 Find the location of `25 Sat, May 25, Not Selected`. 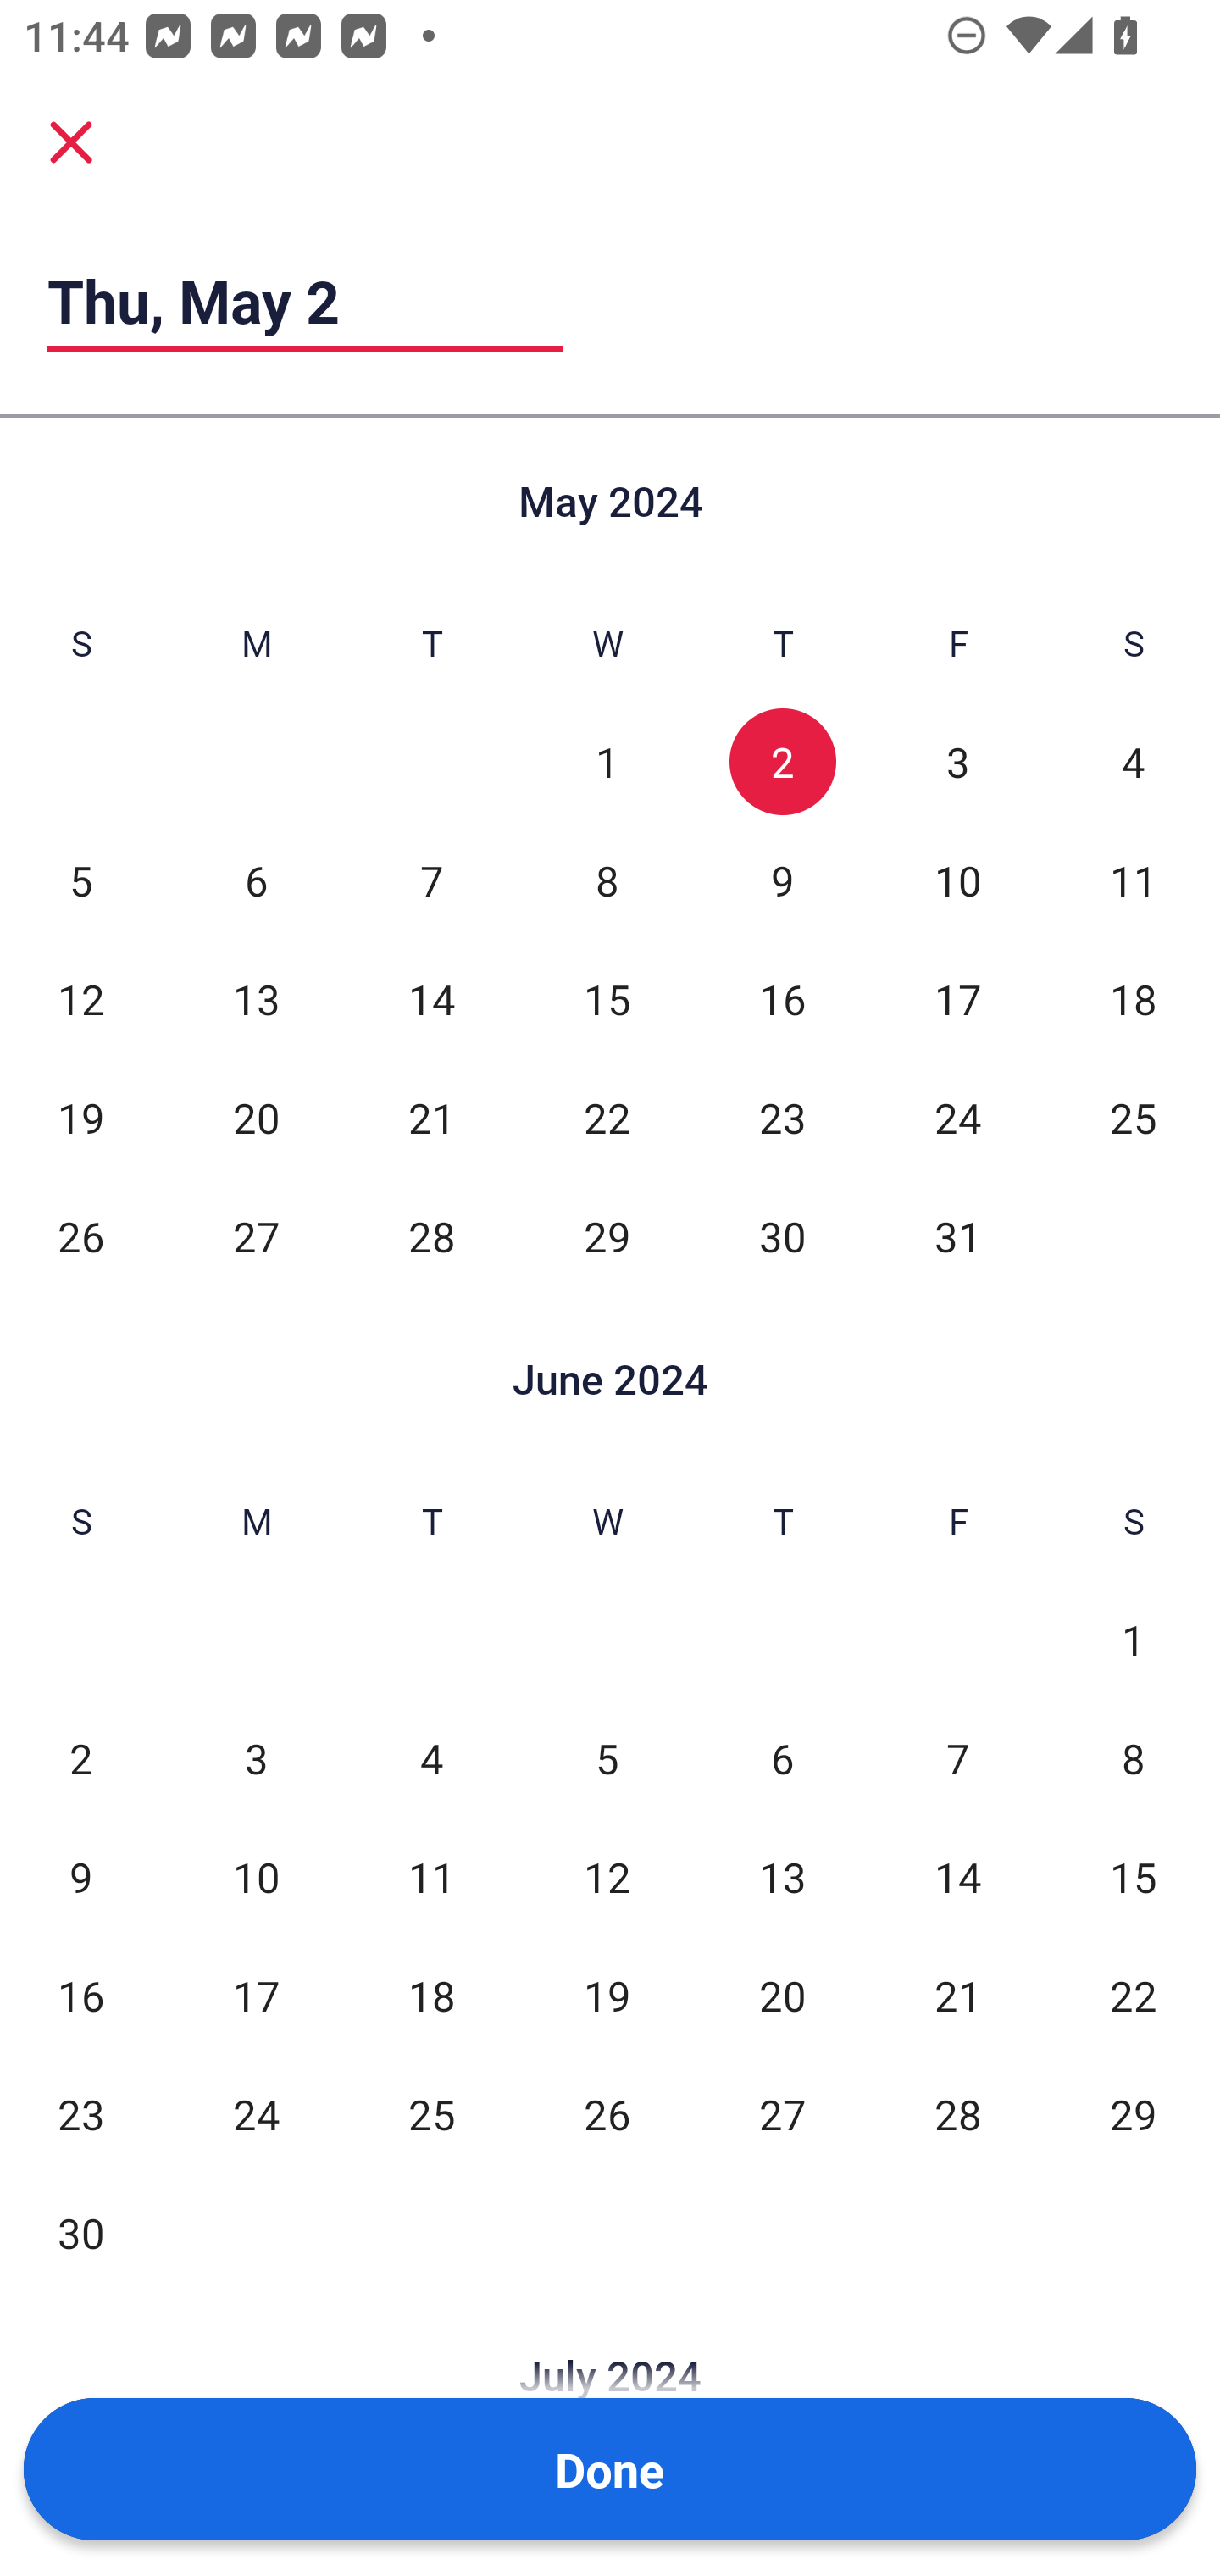

25 Sat, May 25, Not Selected is located at coordinates (1134, 1118).